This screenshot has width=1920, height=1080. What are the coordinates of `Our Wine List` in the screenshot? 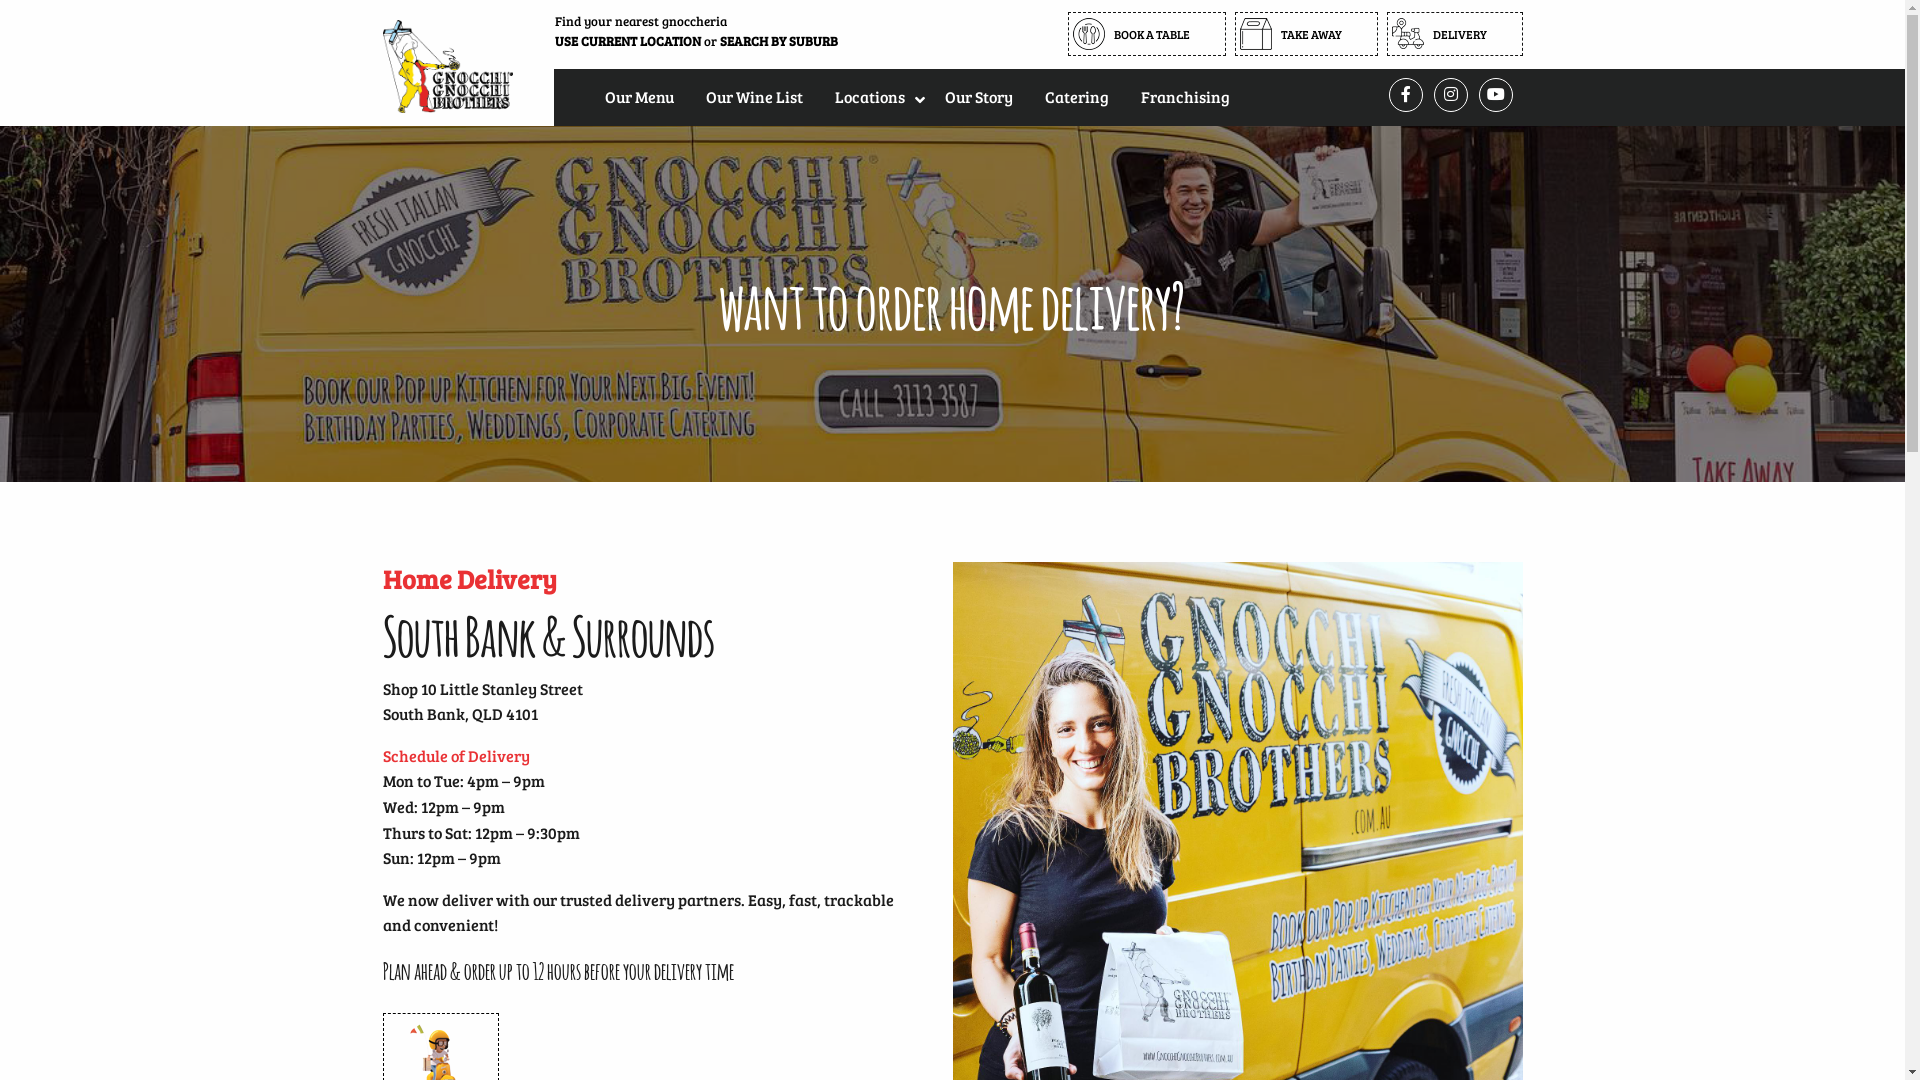 It's located at (754, 96).